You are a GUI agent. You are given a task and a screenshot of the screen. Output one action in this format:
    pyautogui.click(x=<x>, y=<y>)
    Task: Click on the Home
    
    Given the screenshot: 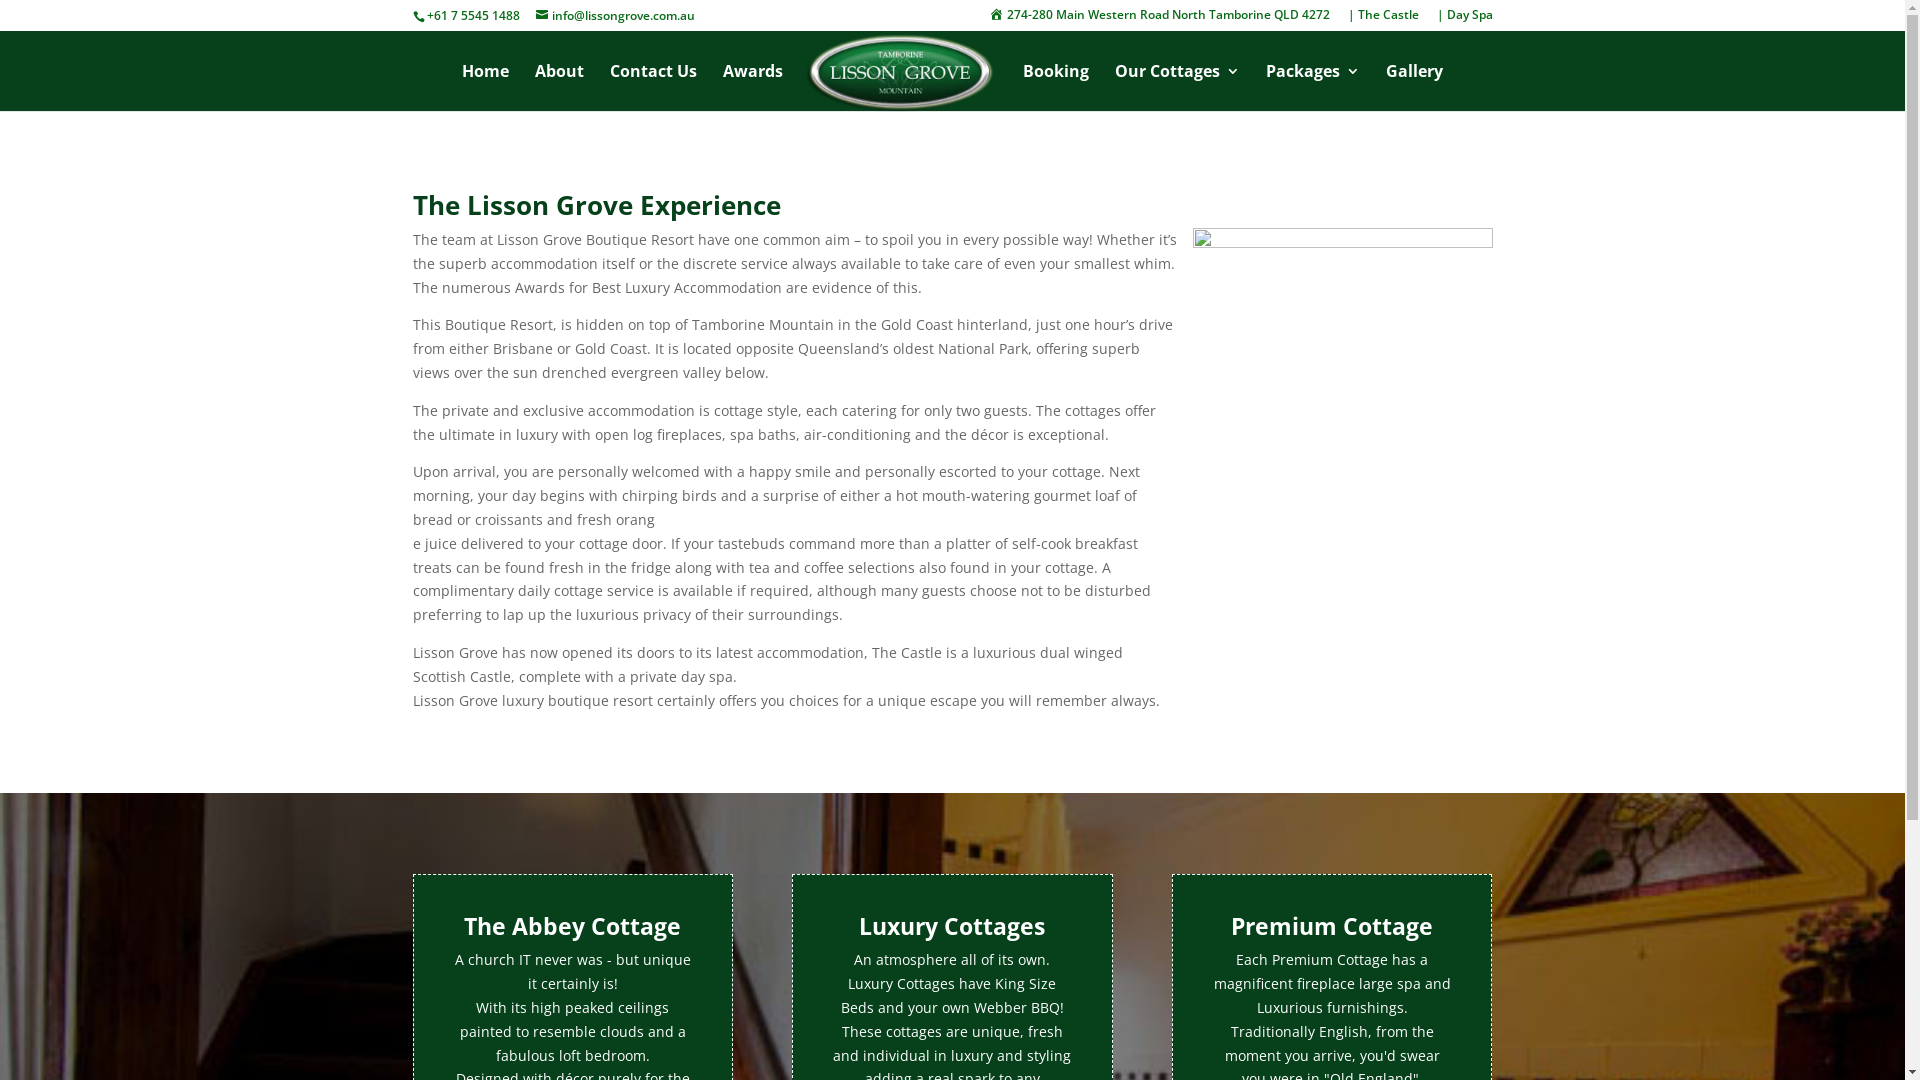 What is the action you would take?
    pyautogui.click(x=485, y=88)
    